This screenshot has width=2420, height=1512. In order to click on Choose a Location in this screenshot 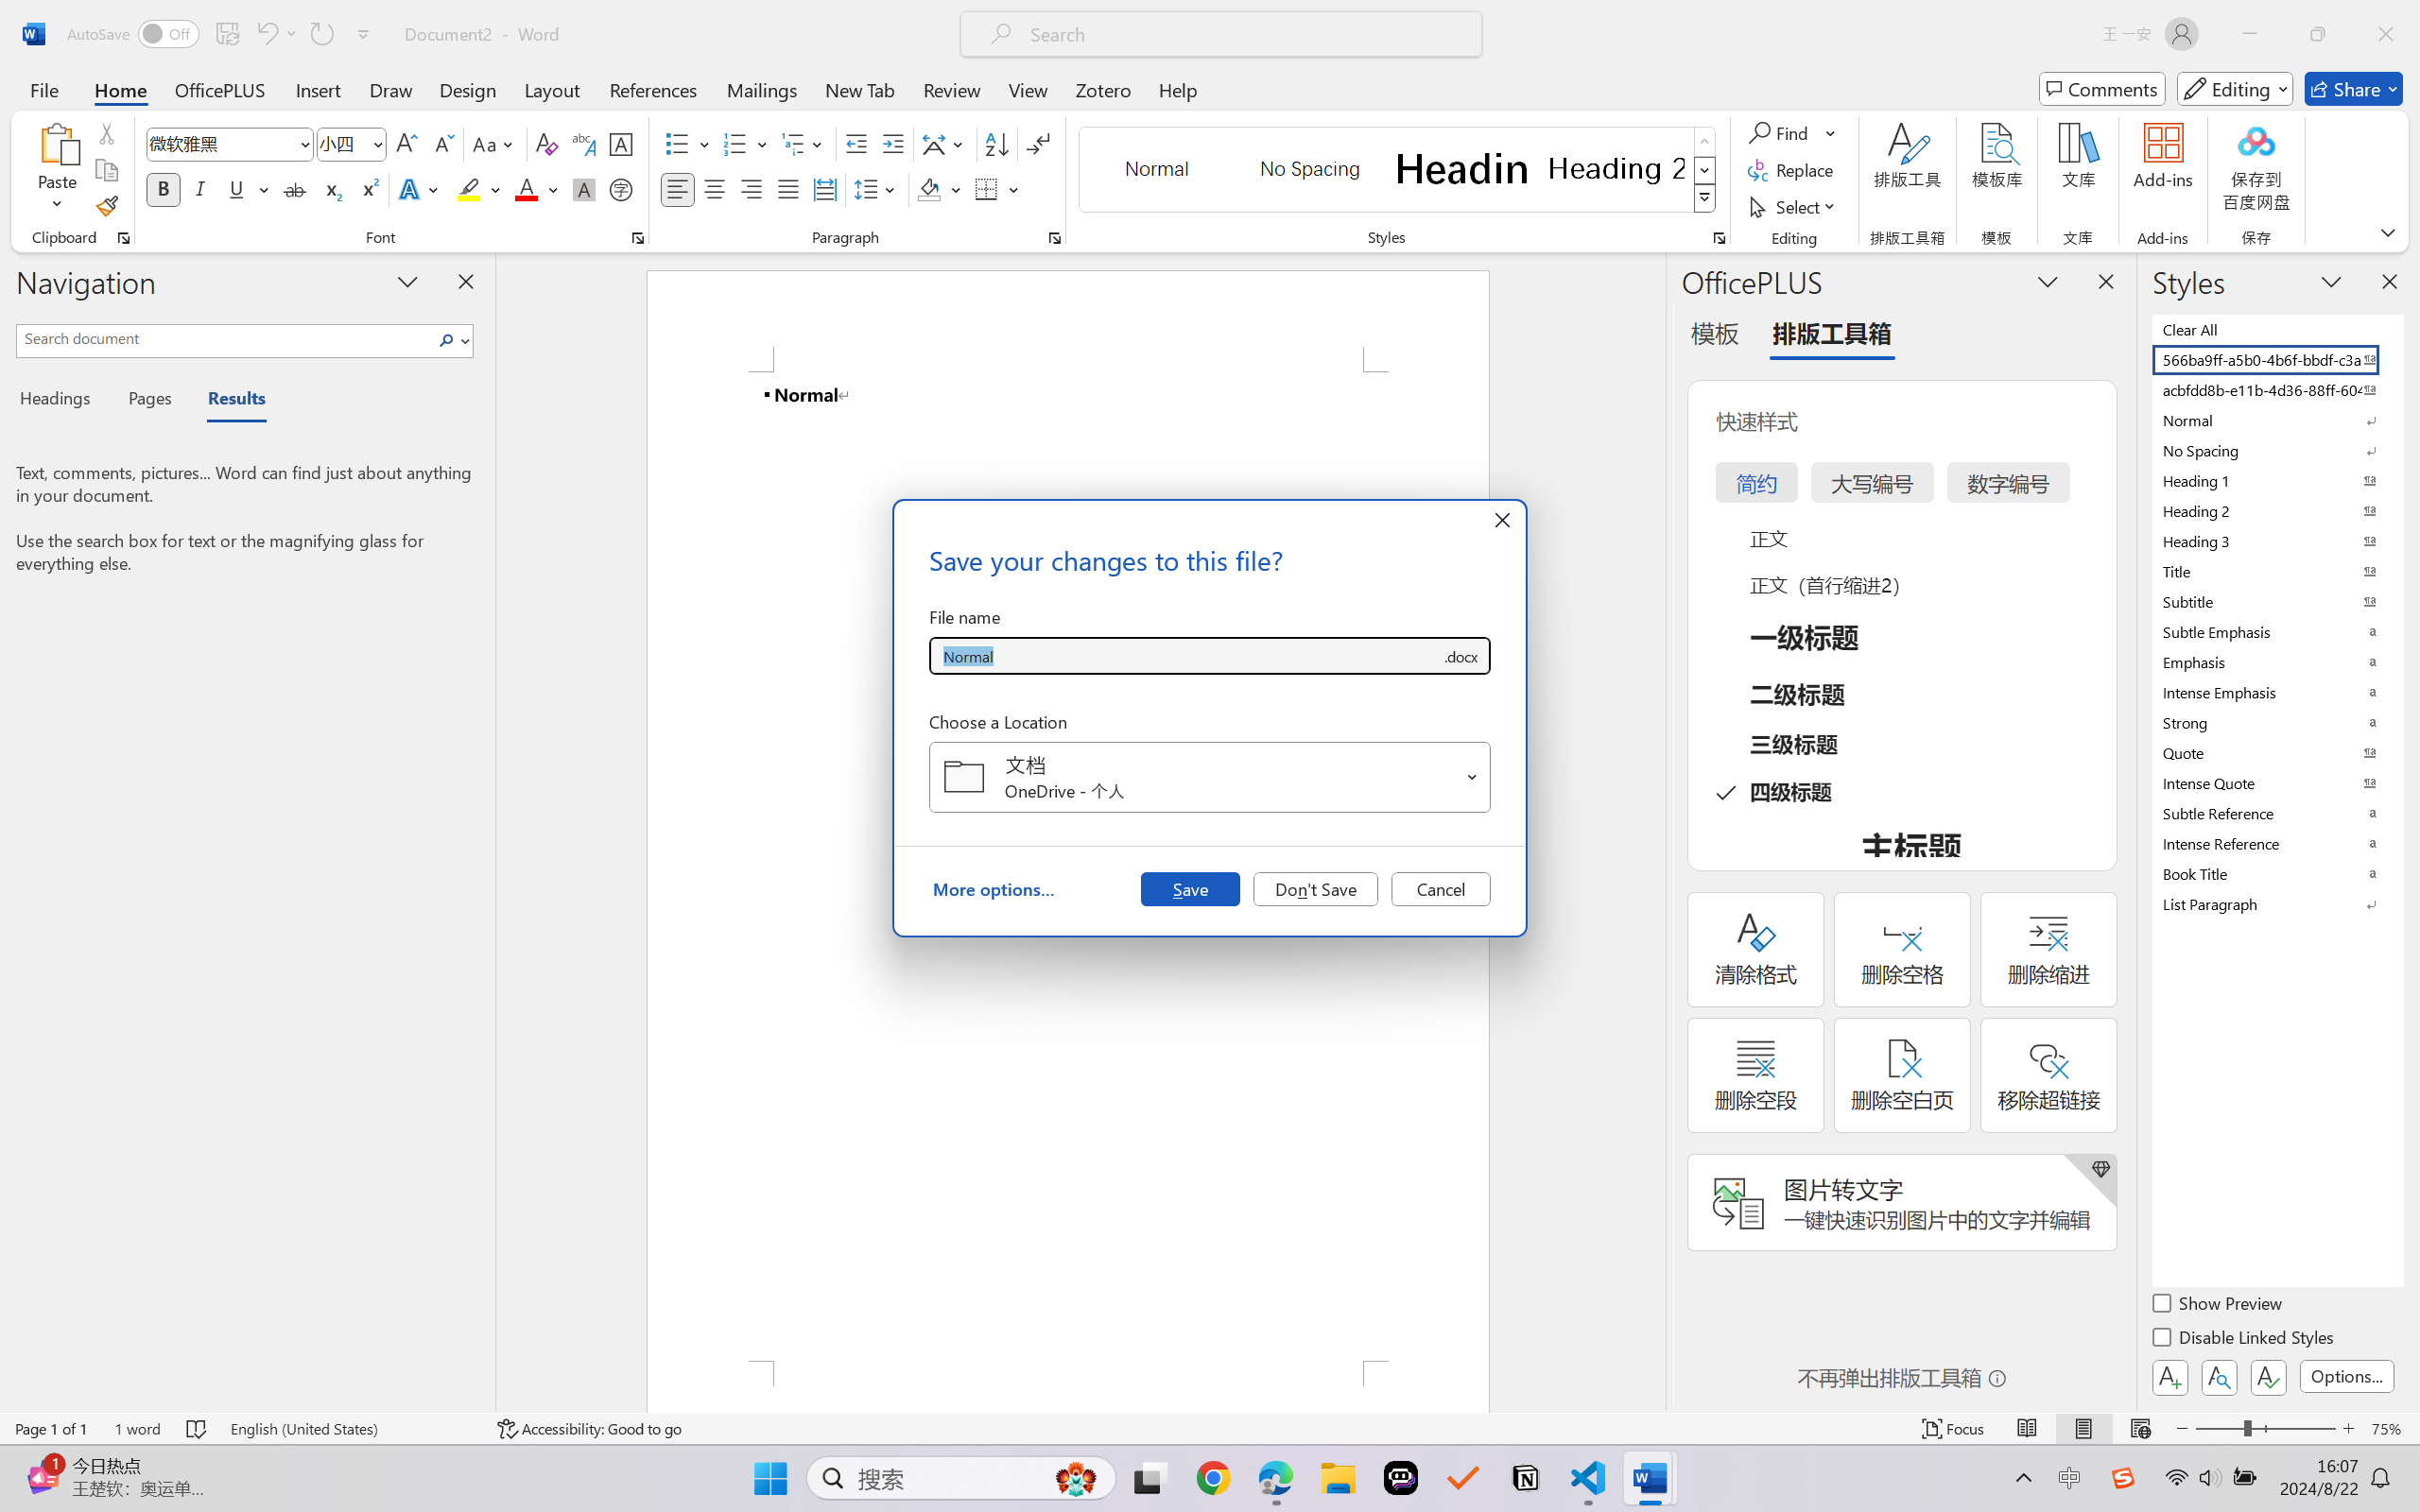, I will do `click(1210, 777)`.